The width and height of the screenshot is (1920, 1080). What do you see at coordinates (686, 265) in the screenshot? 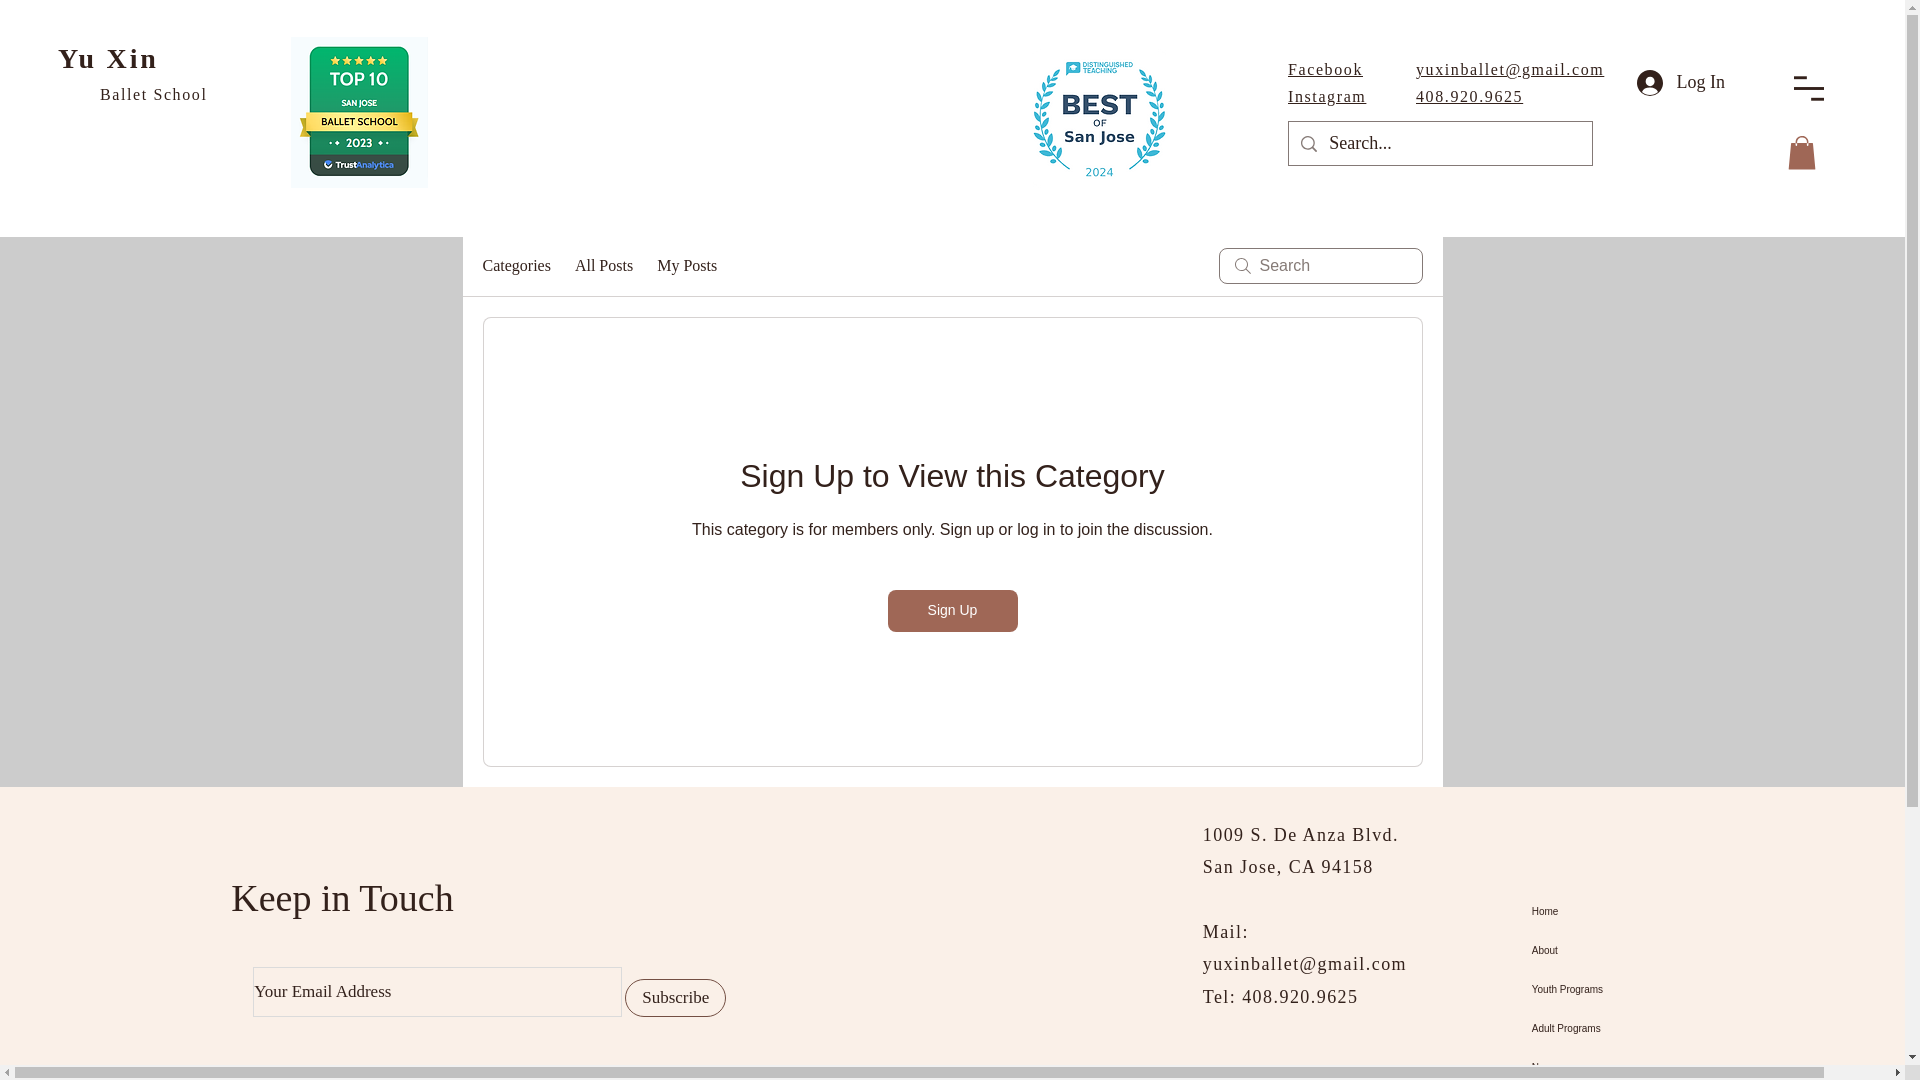
I see `My Posts` at bounding box center [686, 265].